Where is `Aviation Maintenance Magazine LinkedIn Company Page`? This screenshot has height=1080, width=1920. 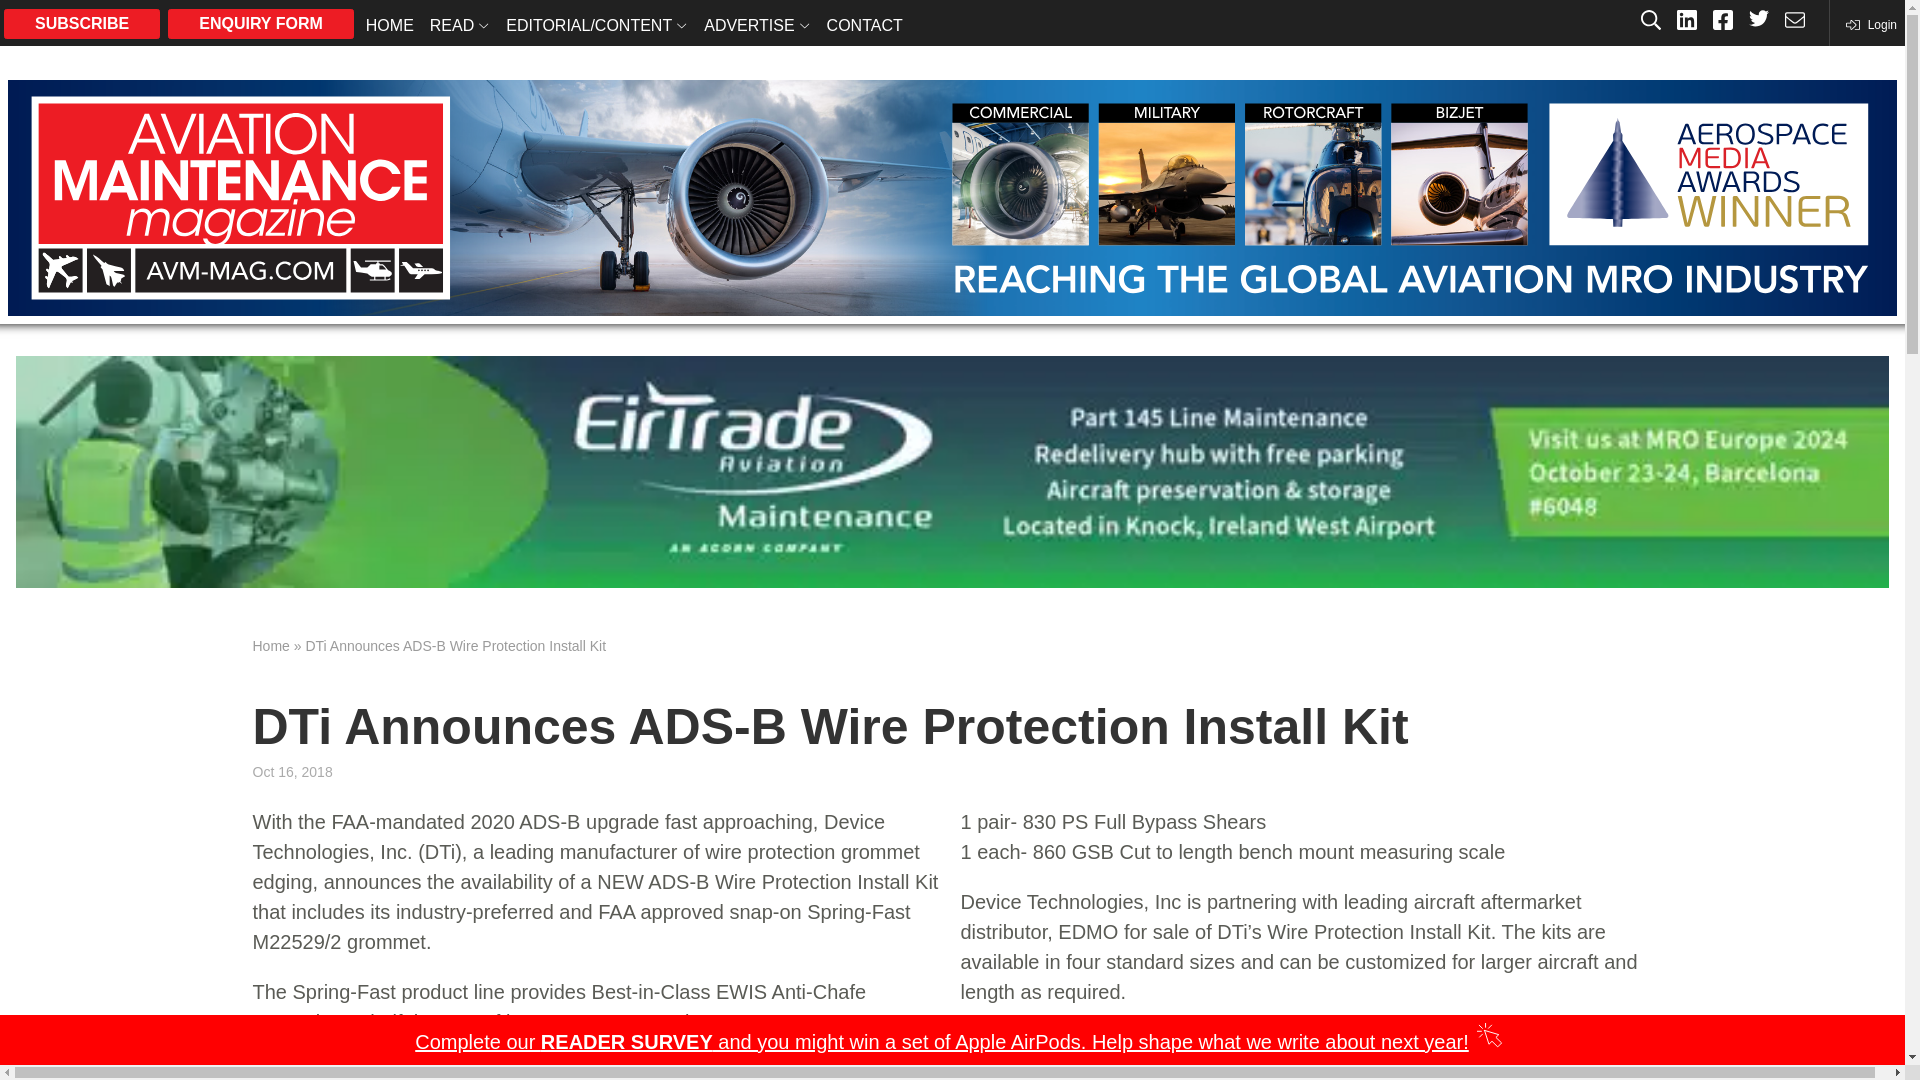 Aviation Maintenance Magazine LinkedIn Company Page is located at coordinates (1686, 22).